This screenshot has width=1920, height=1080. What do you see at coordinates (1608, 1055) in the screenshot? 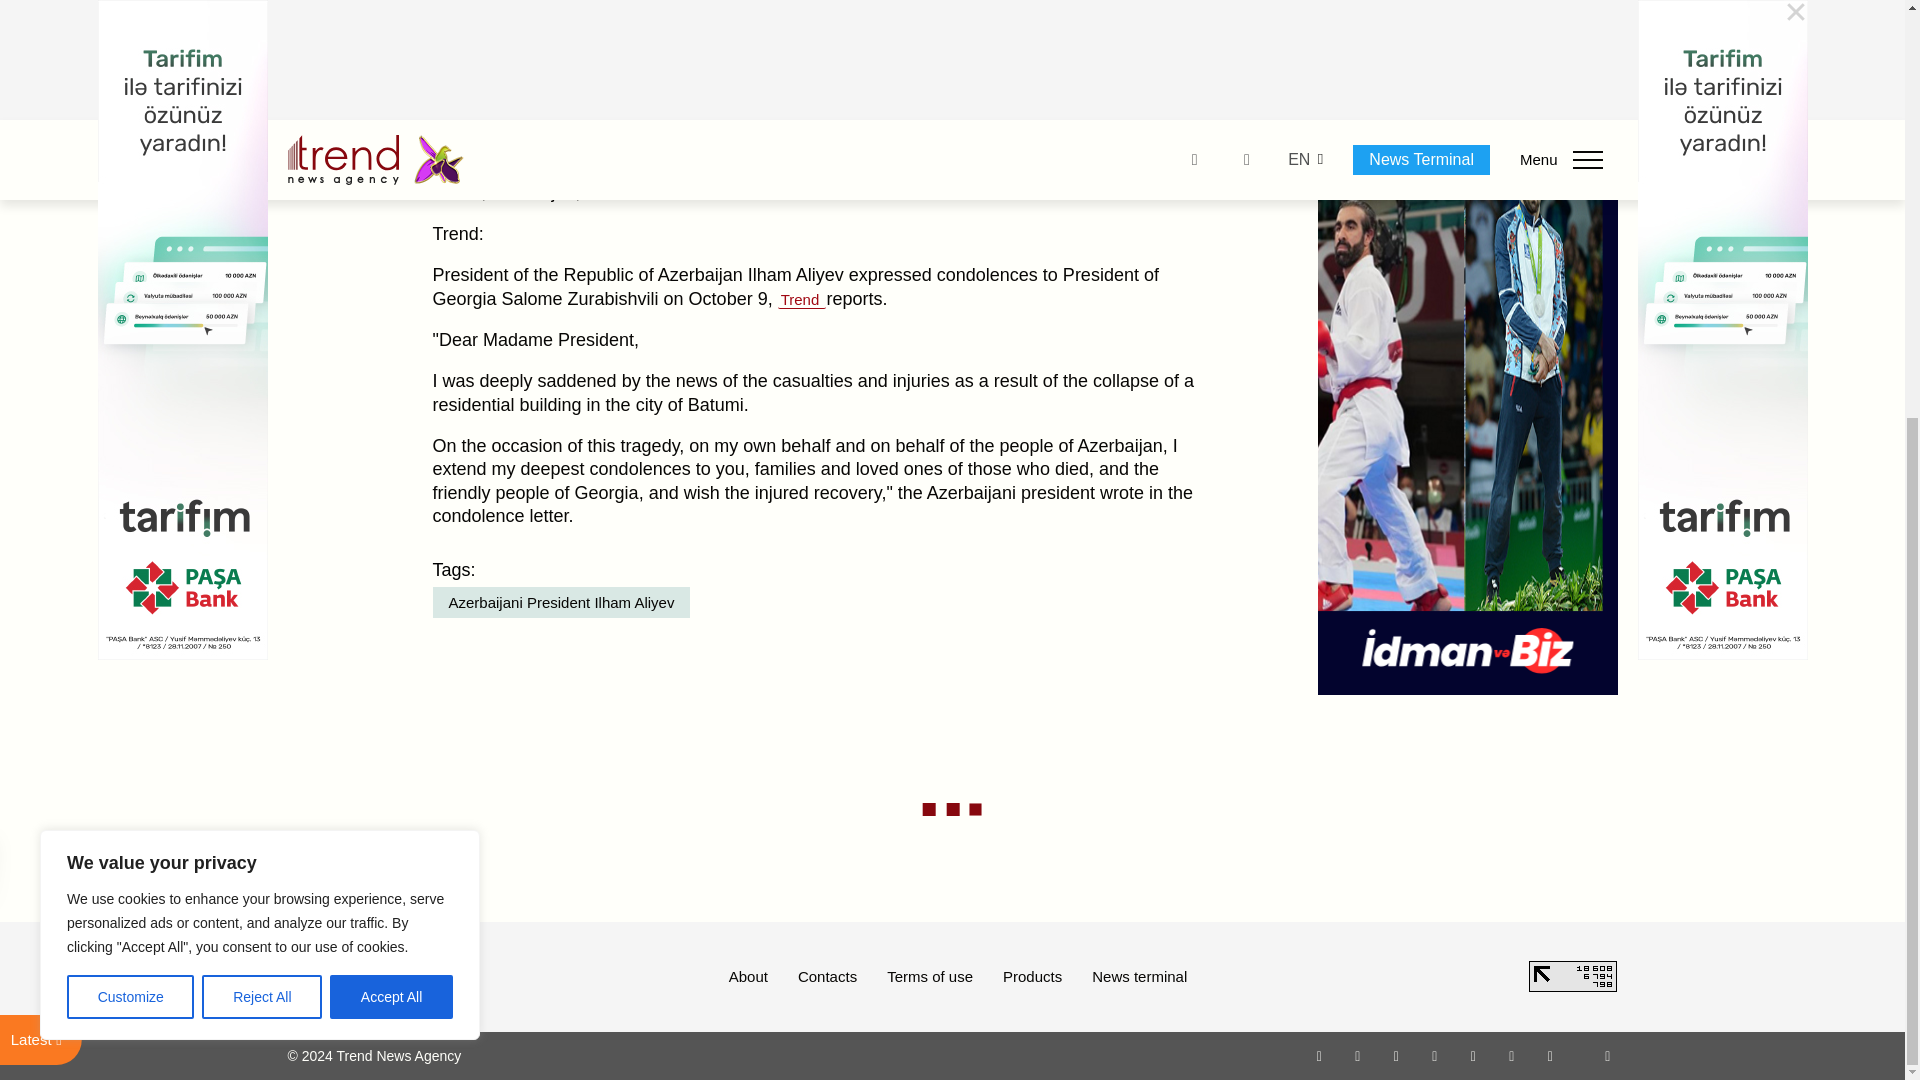
I see `RSS Feed` at bounding box center [1608, 1055].